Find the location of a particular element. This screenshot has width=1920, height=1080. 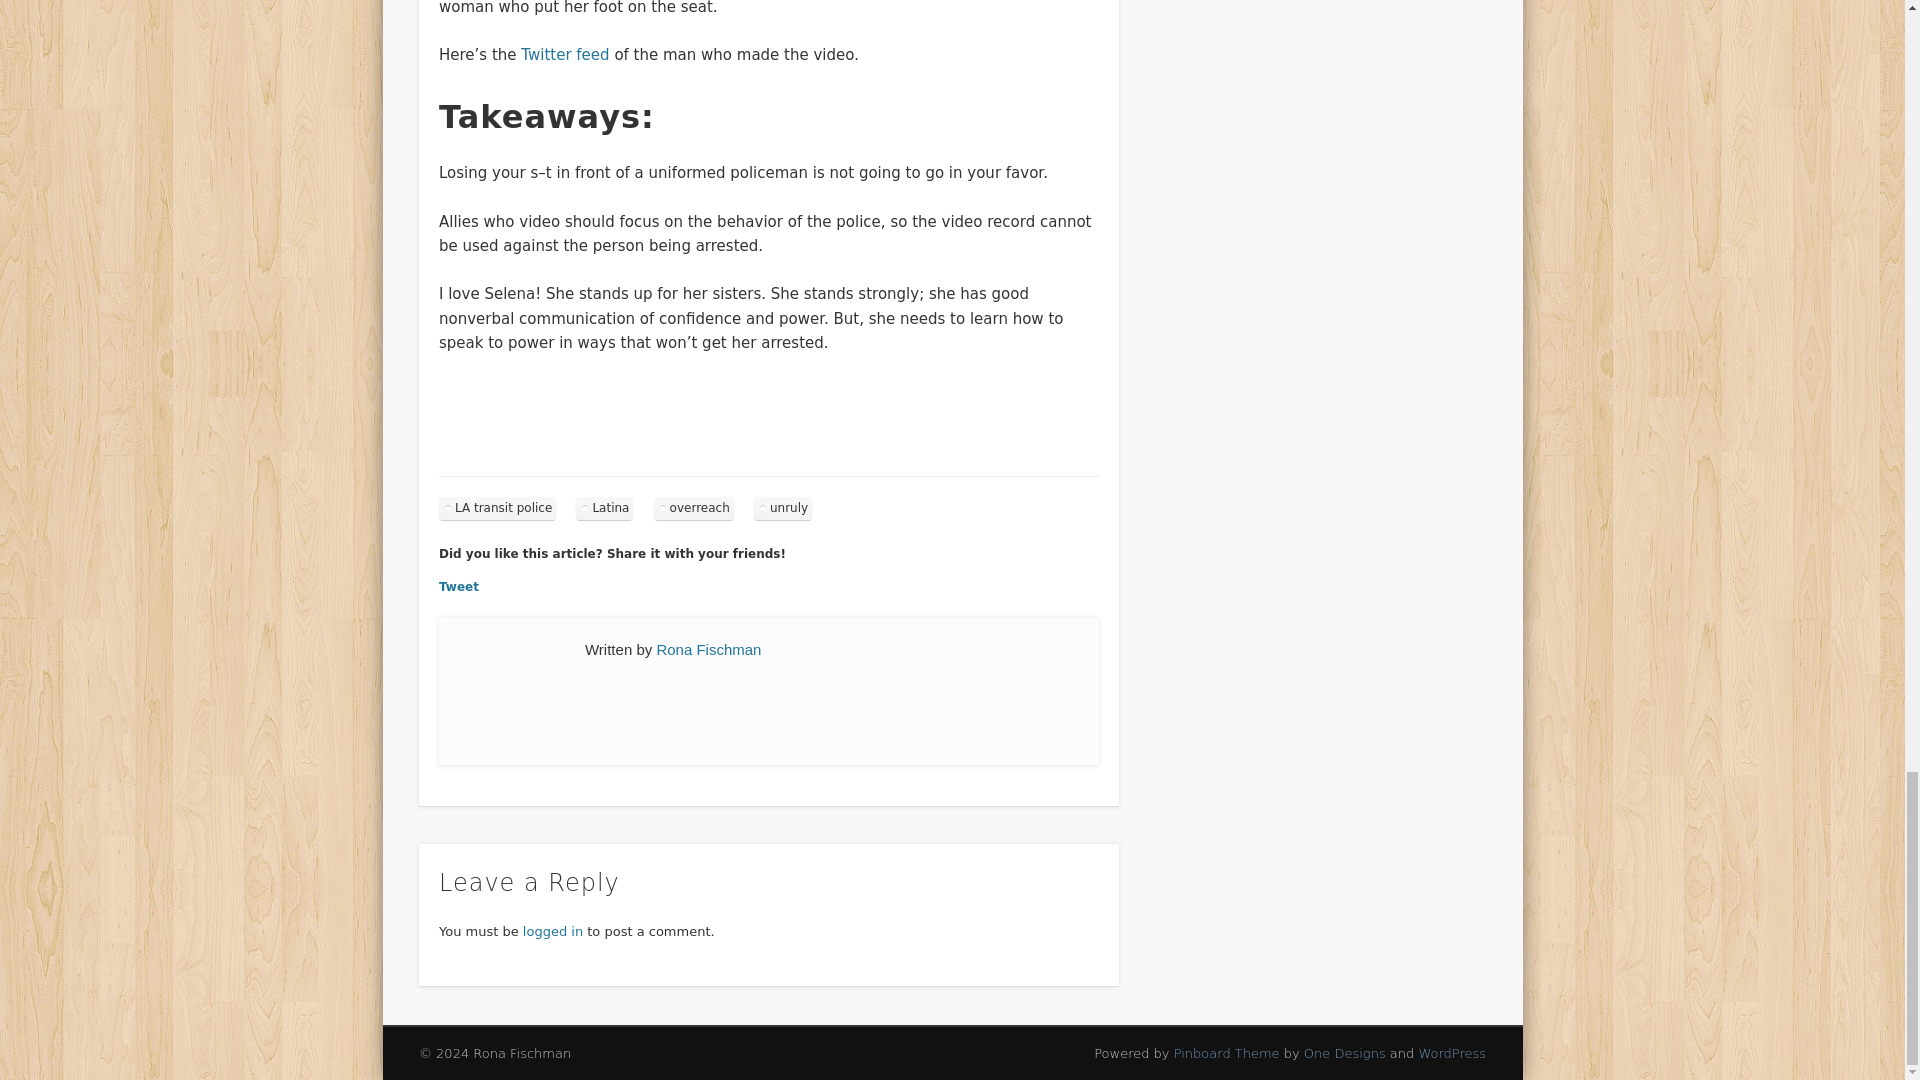

Tweet is located at coordinates (458, 586).